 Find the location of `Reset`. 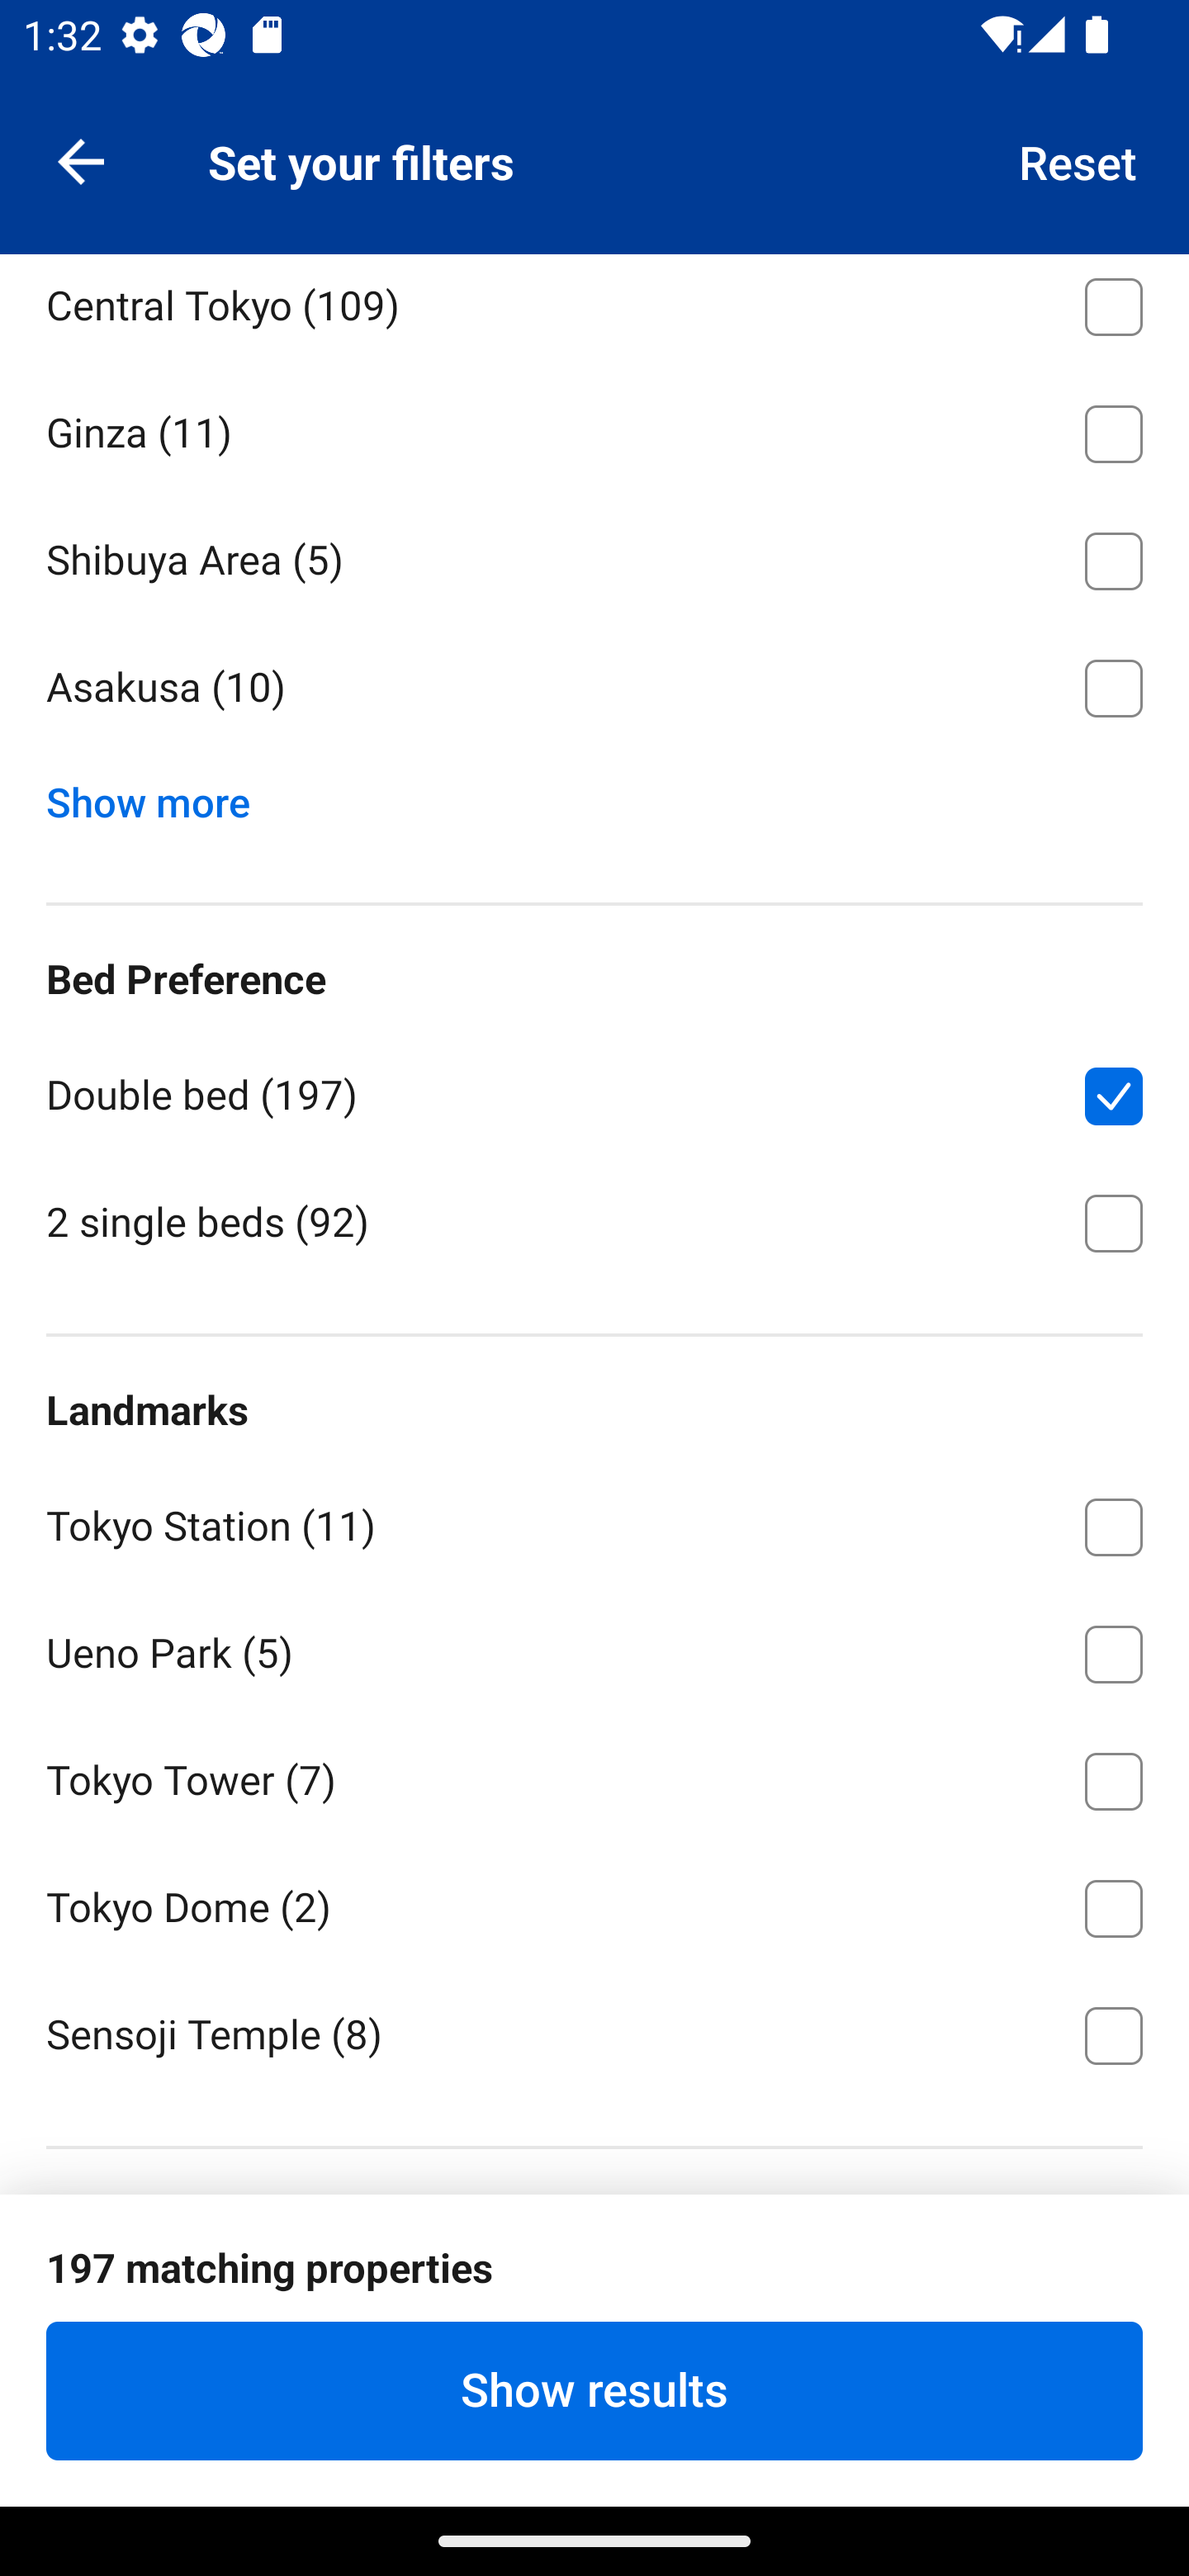

Reset is located at coordinates (1078, 160).